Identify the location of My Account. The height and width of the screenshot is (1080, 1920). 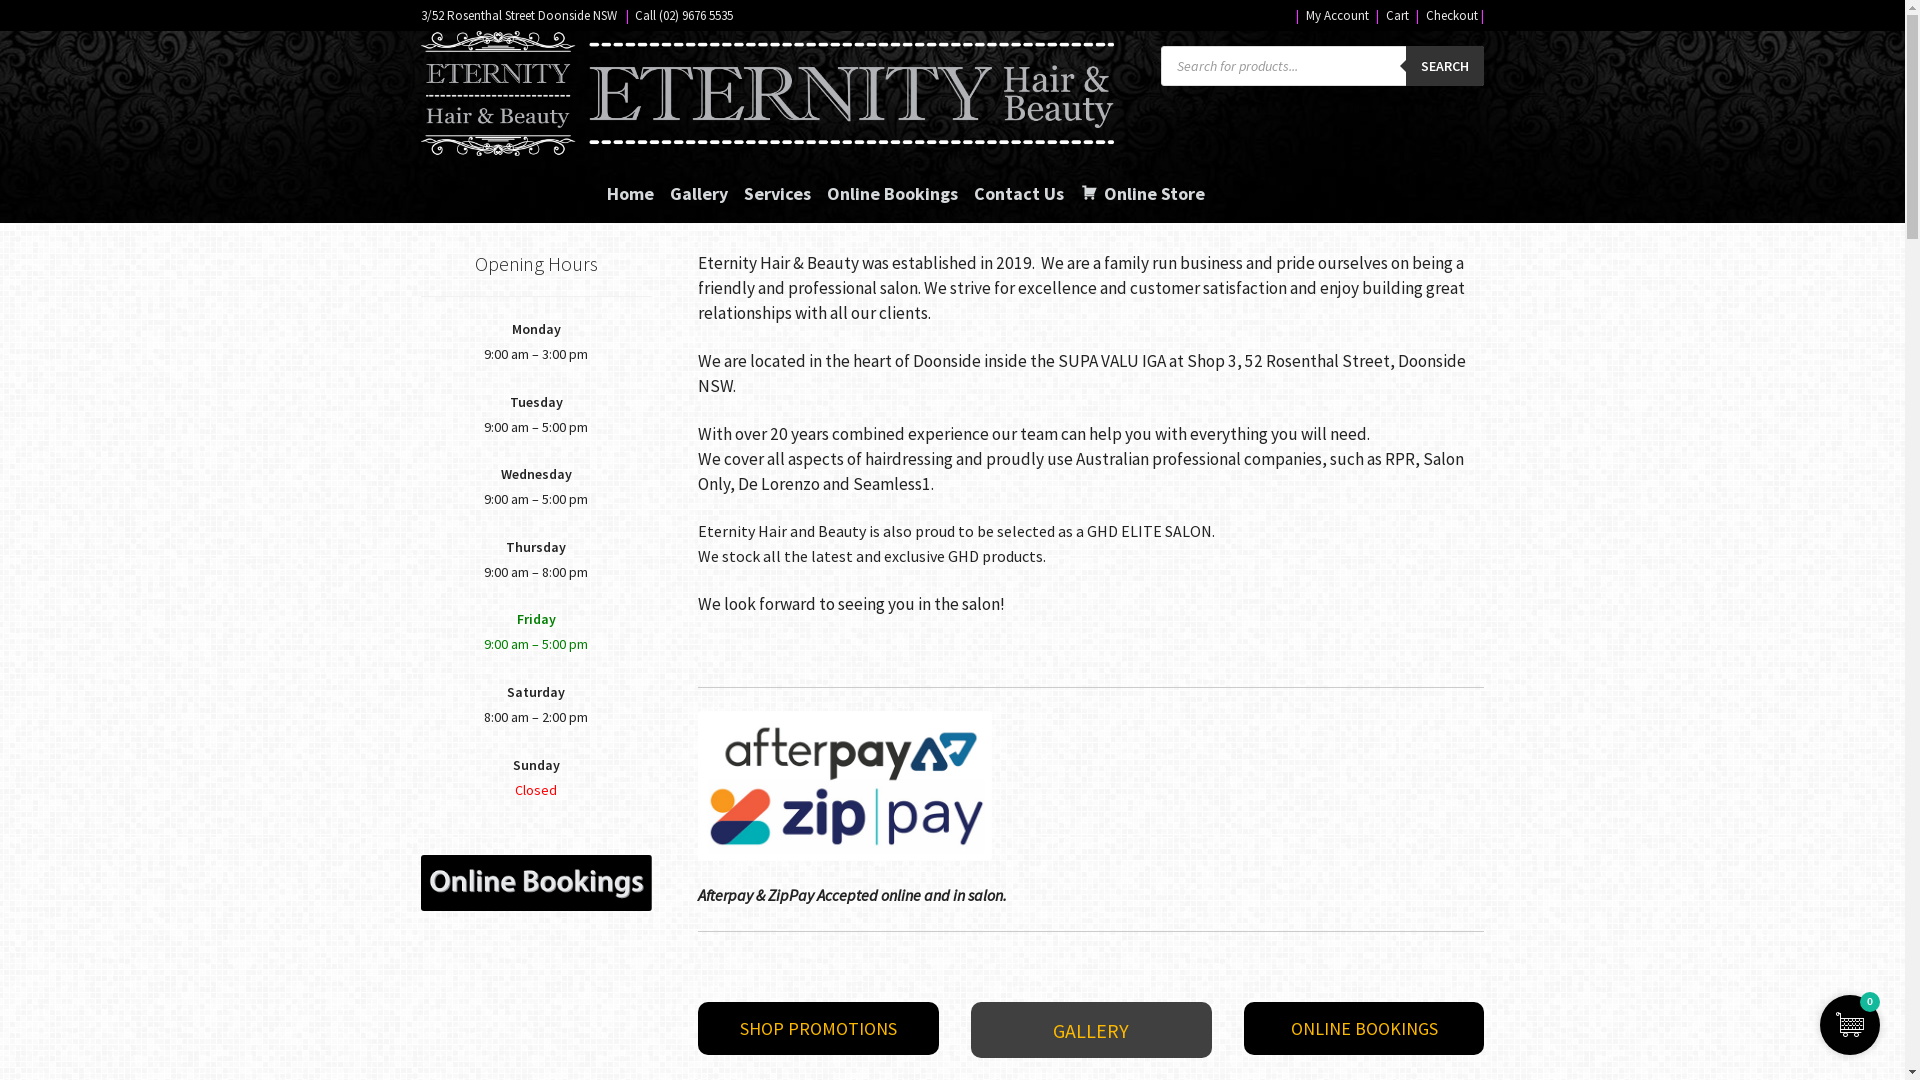
(1338, 16).